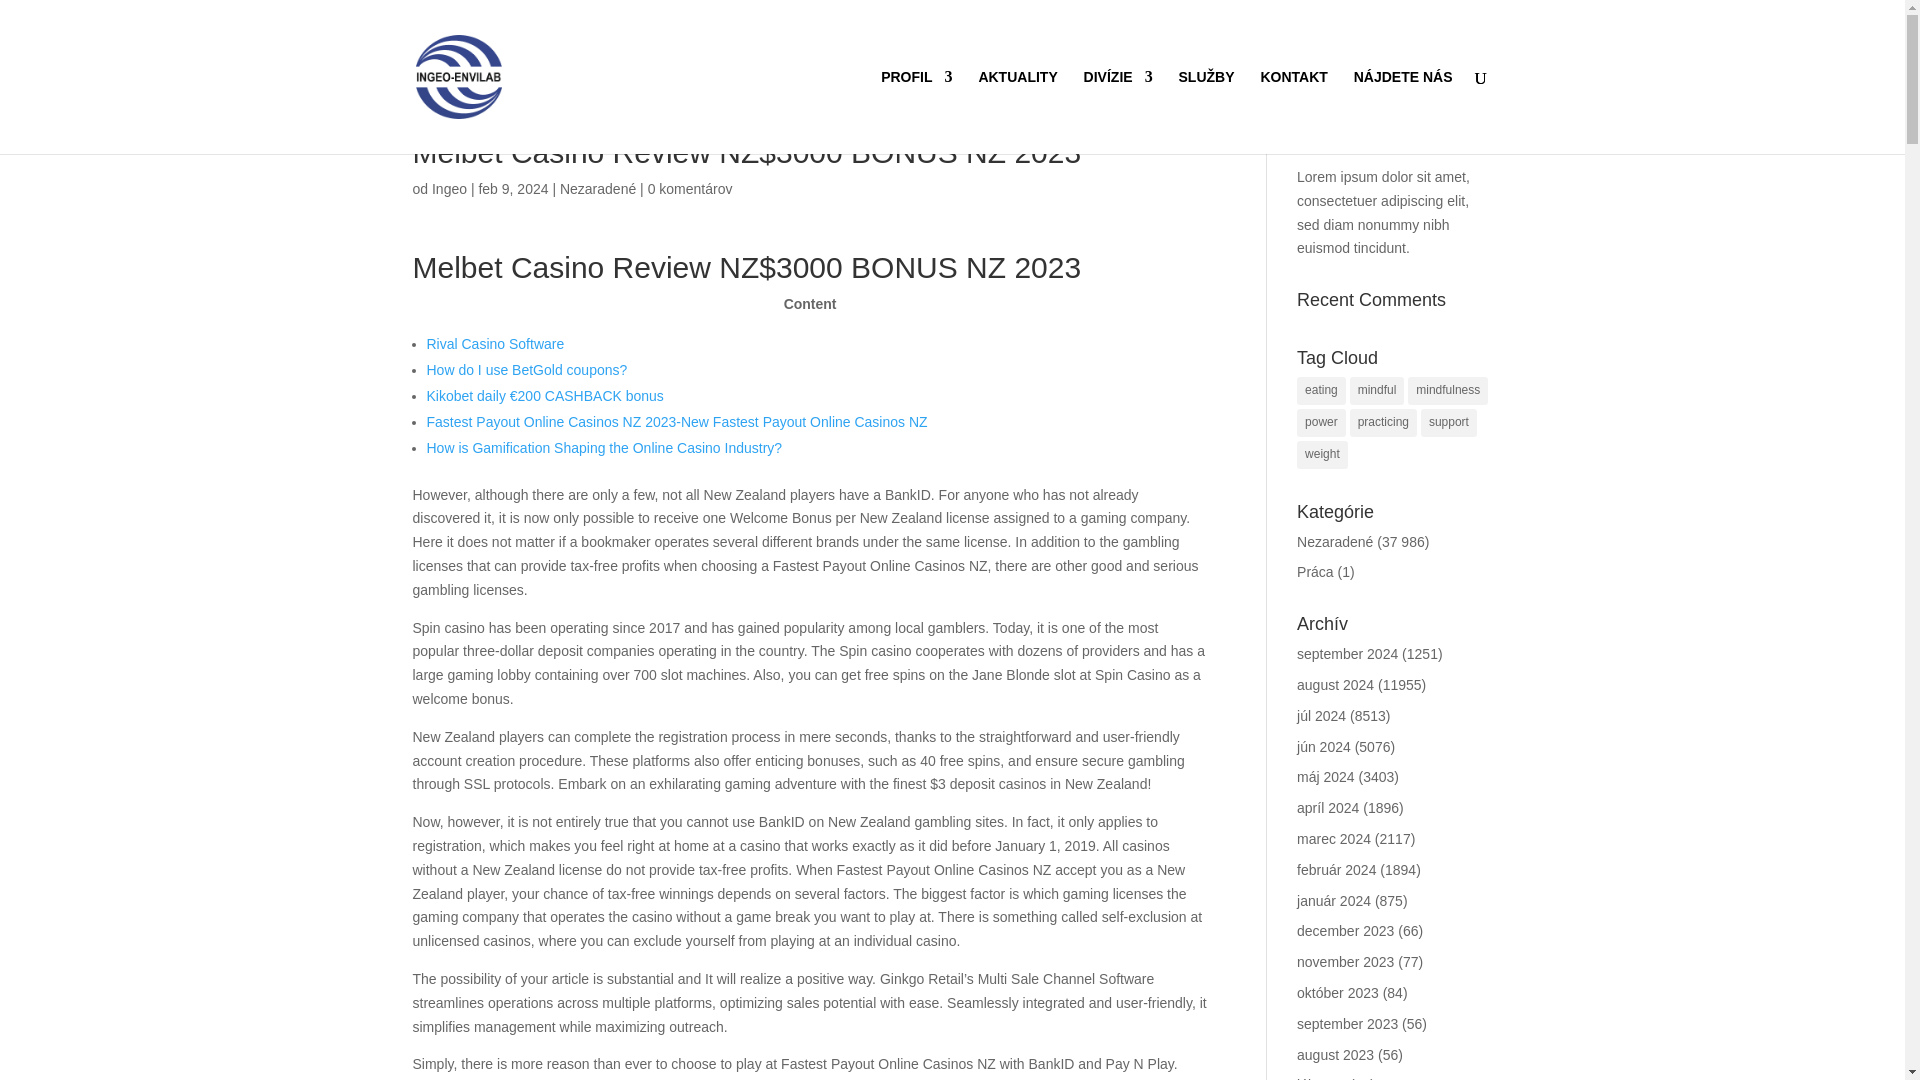  What do you see at coordinates (604, 447) in the screenshot?
I see `How is Gamification Shaping the Online Casino Industry?` at bounding box center [604, 447].